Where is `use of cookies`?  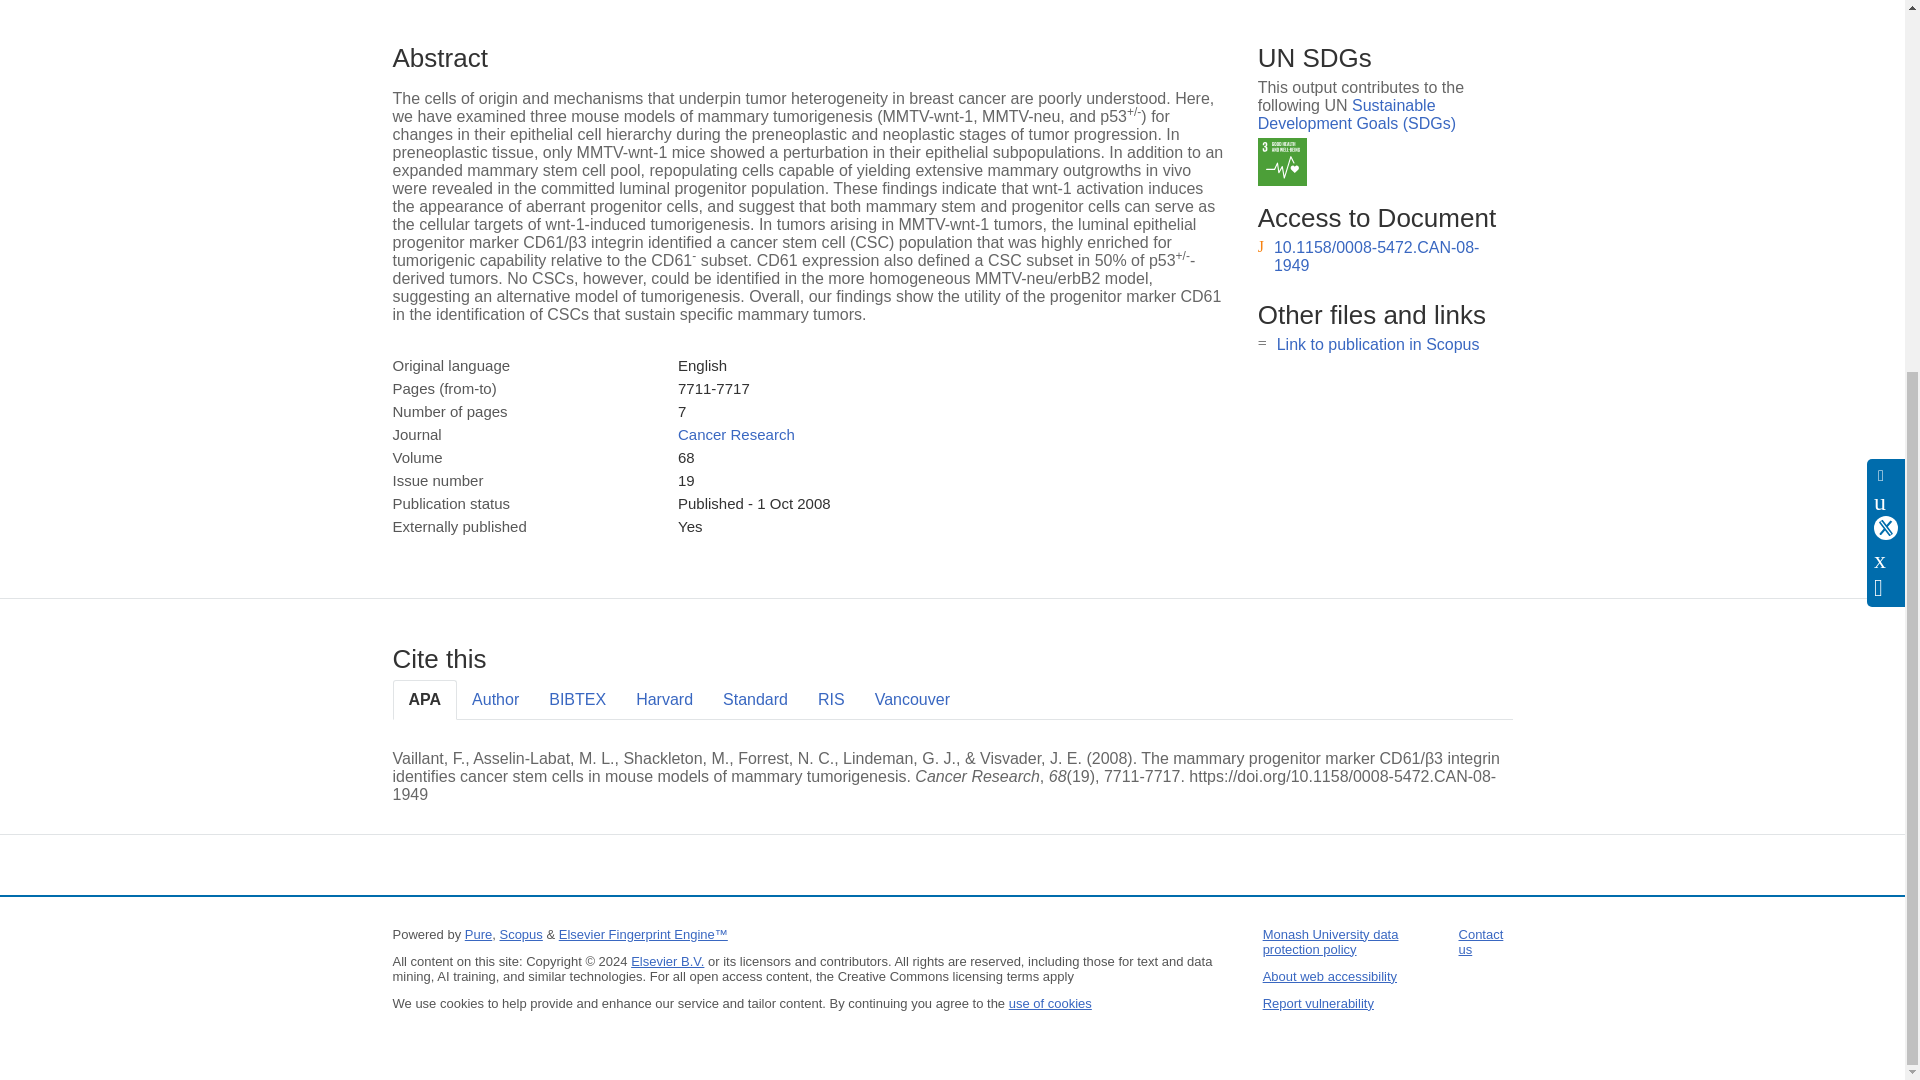
use of cookies is located at coordinates (1050, 1002).